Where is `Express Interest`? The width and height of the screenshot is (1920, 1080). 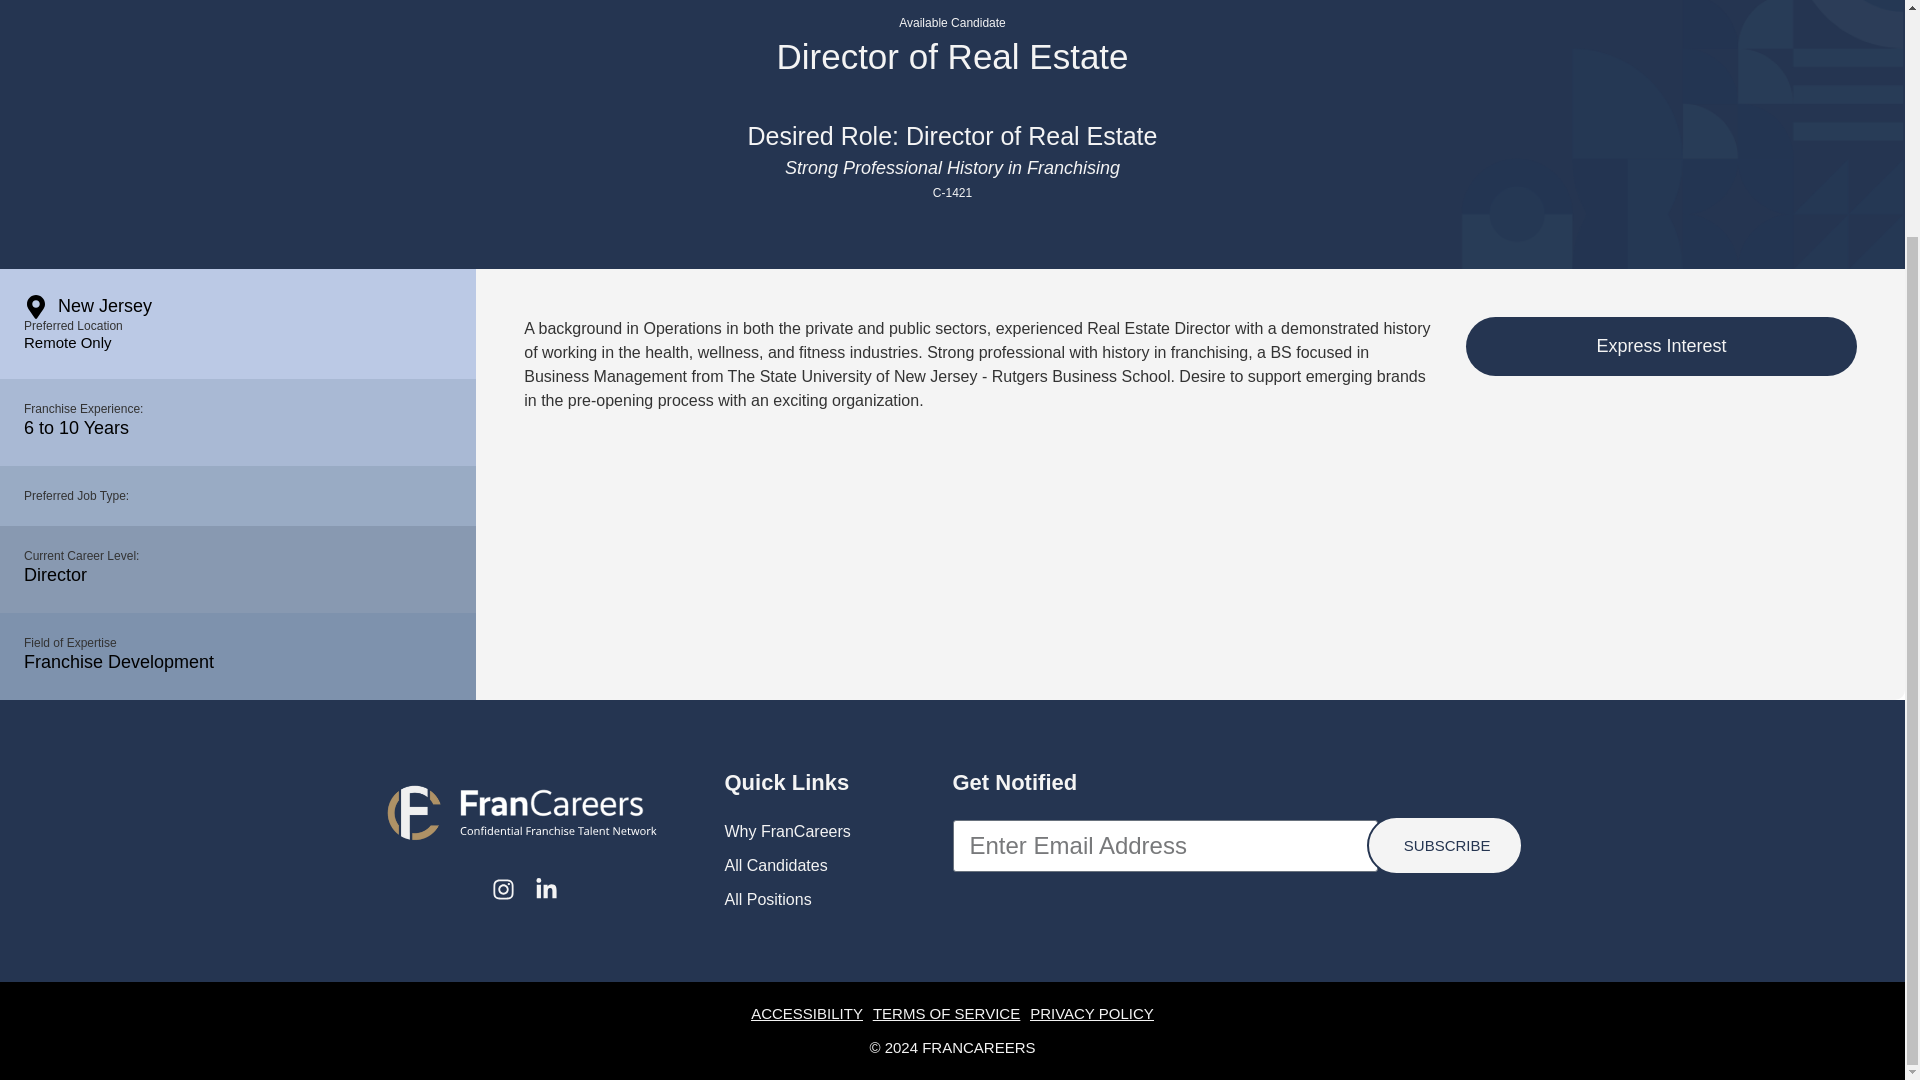
Express Interest is located at coordinates (1661, 346).